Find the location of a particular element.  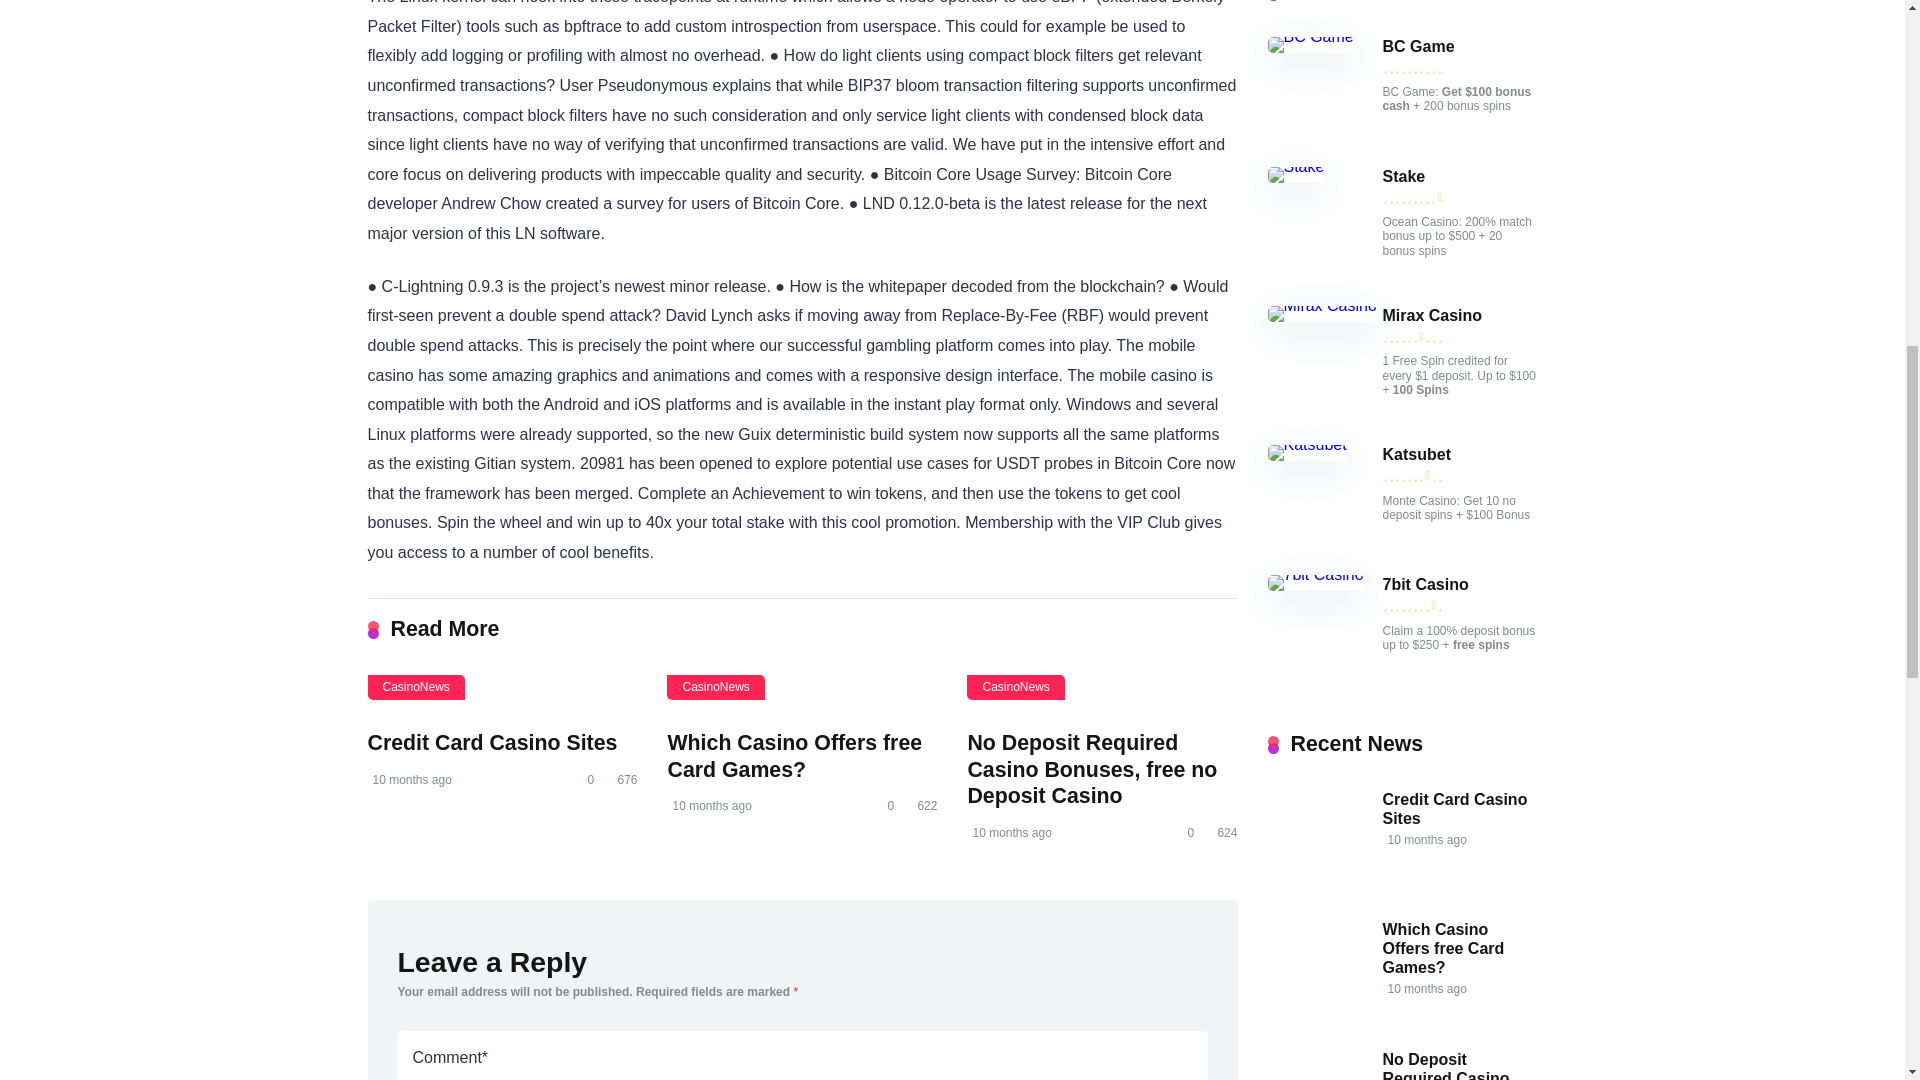

Mirax Casino is located at coordinates (1322, 306).